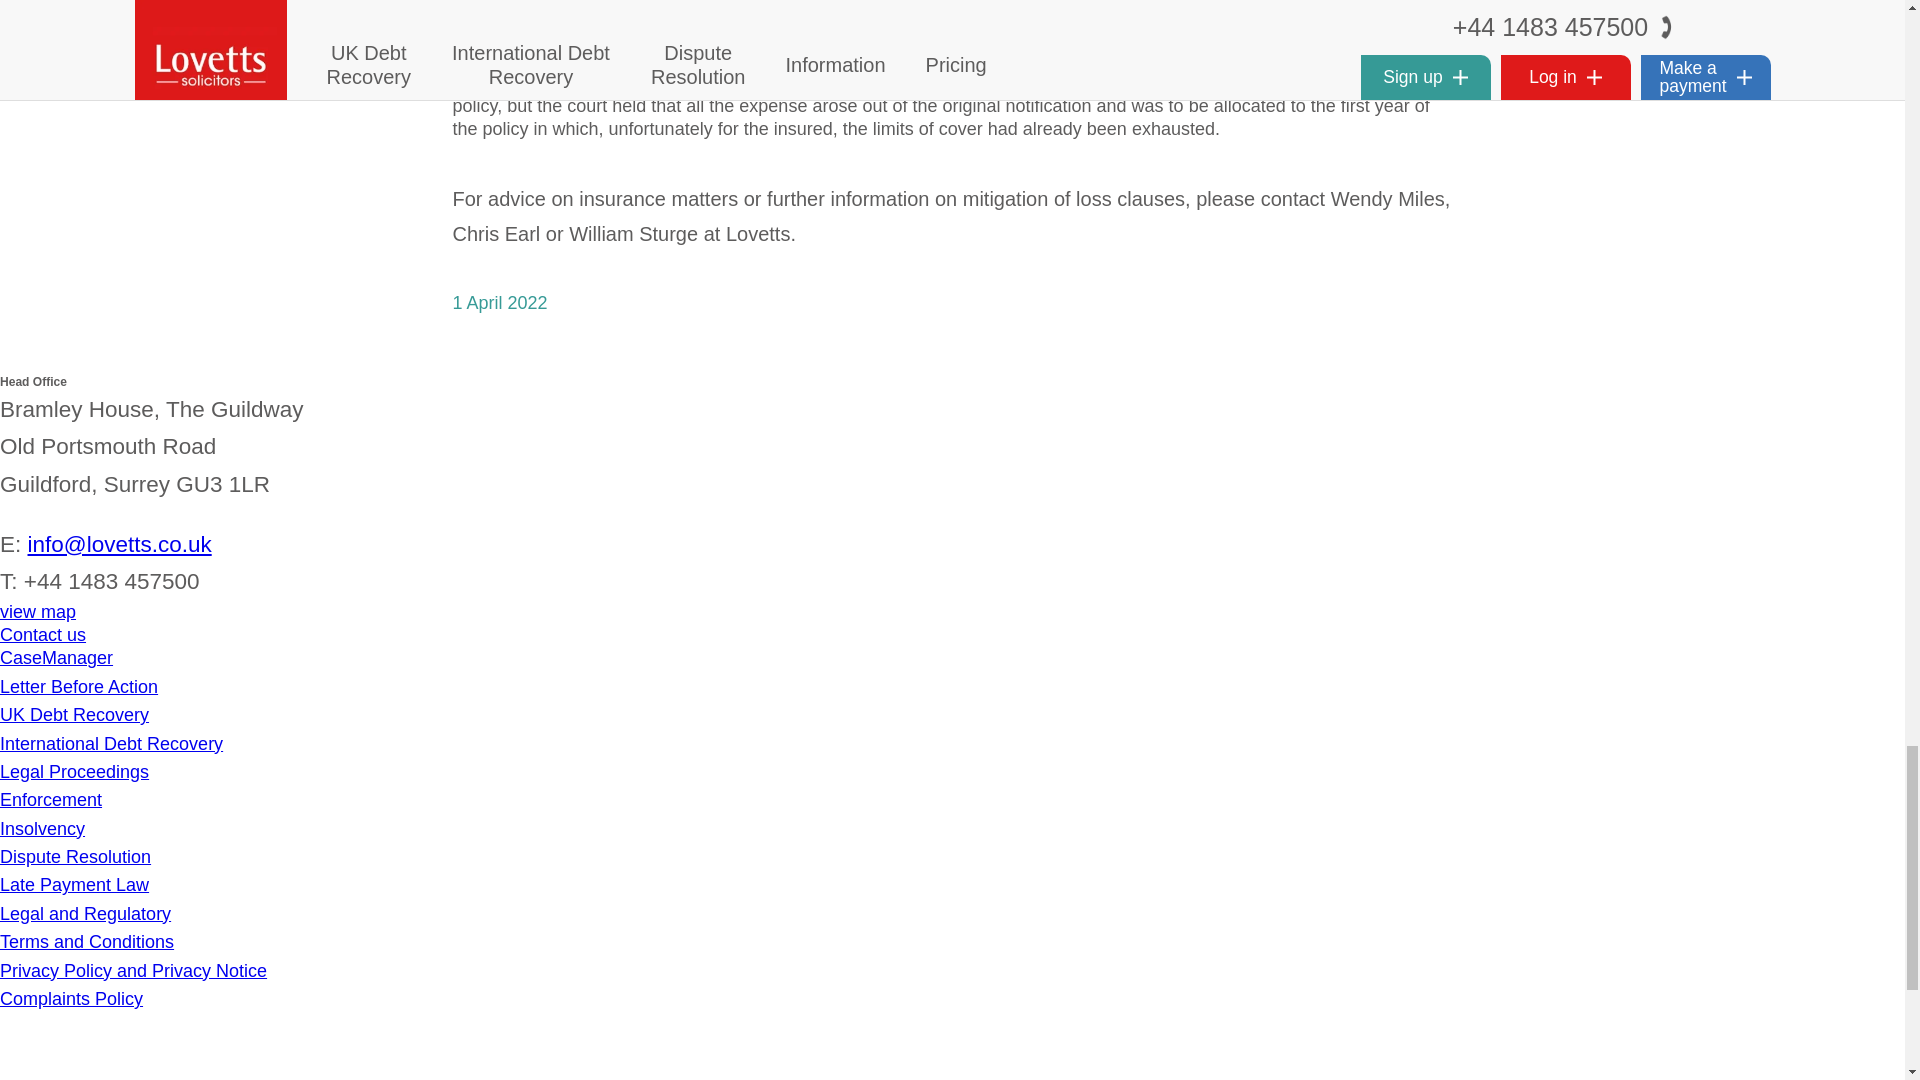  I want to click on Insolvency, so click(42, 828).